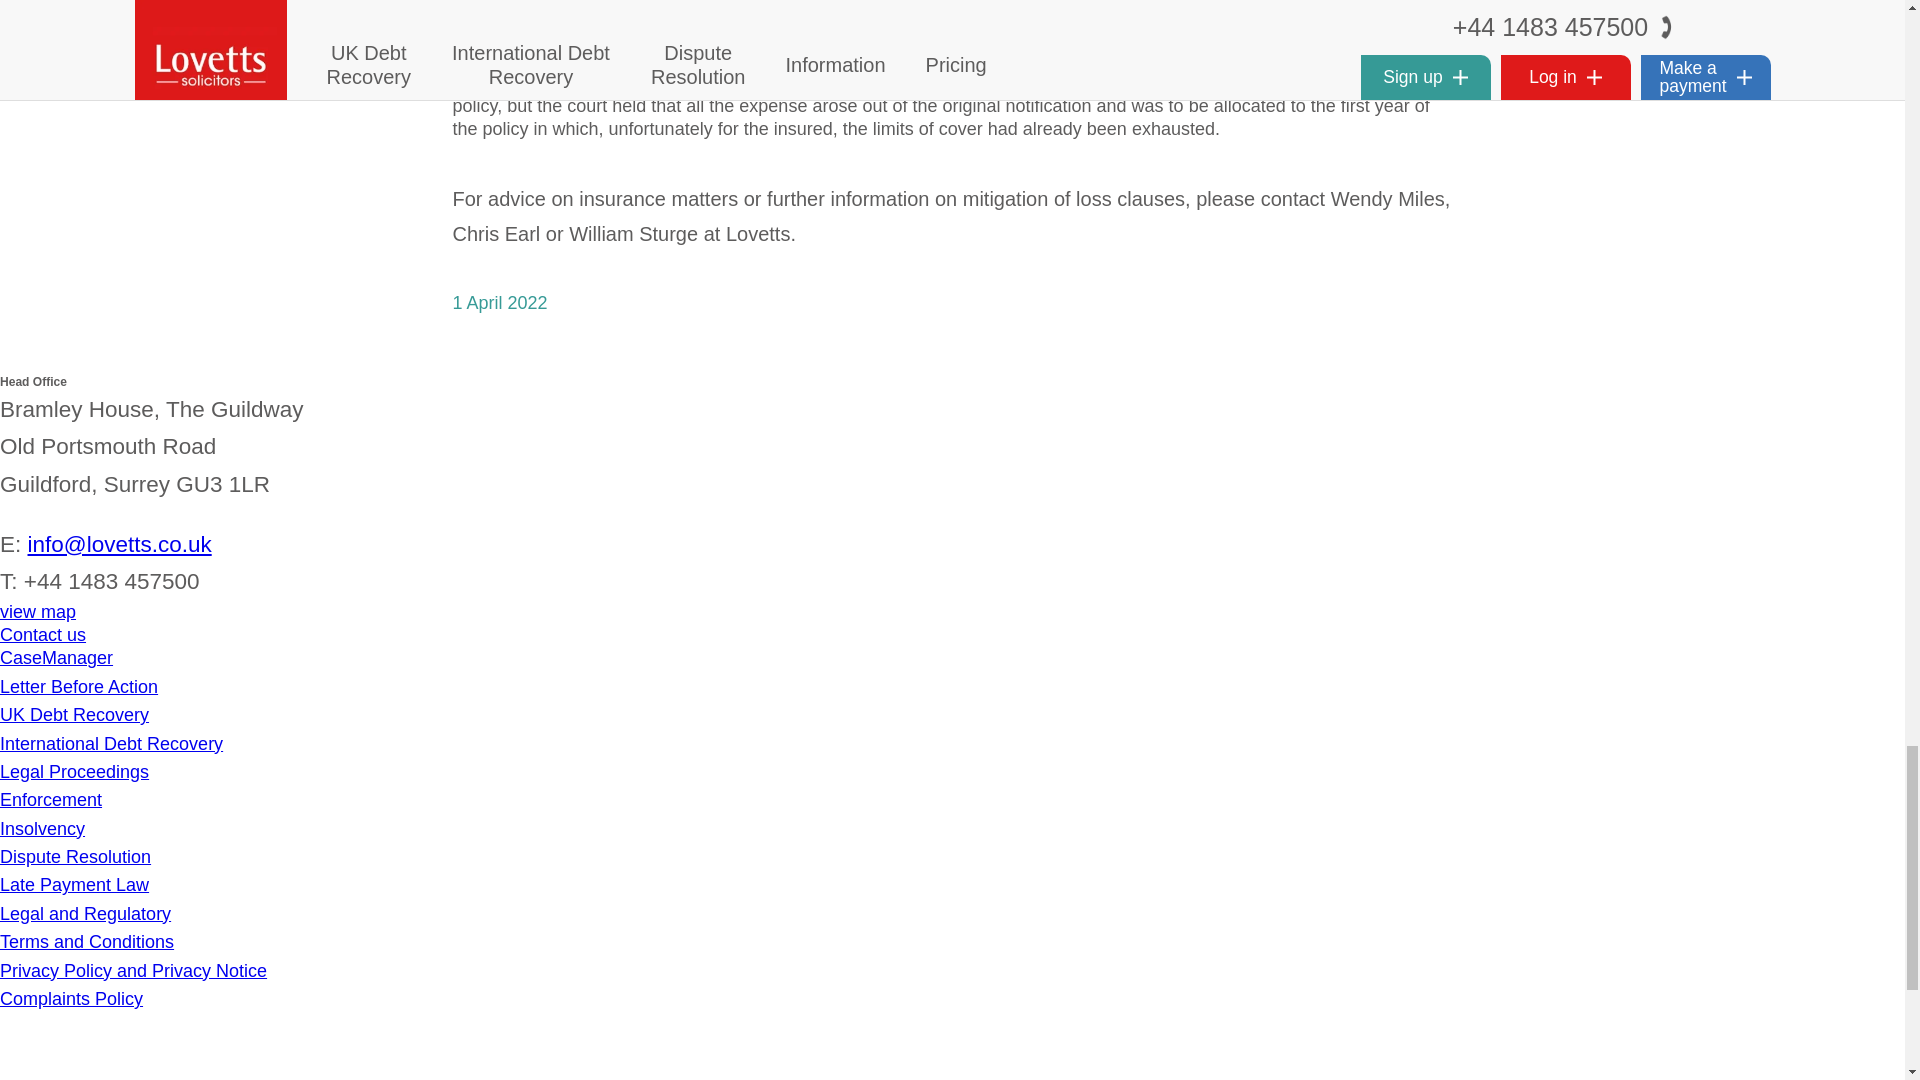  I want to click on Insolvency, so click(42, 828).